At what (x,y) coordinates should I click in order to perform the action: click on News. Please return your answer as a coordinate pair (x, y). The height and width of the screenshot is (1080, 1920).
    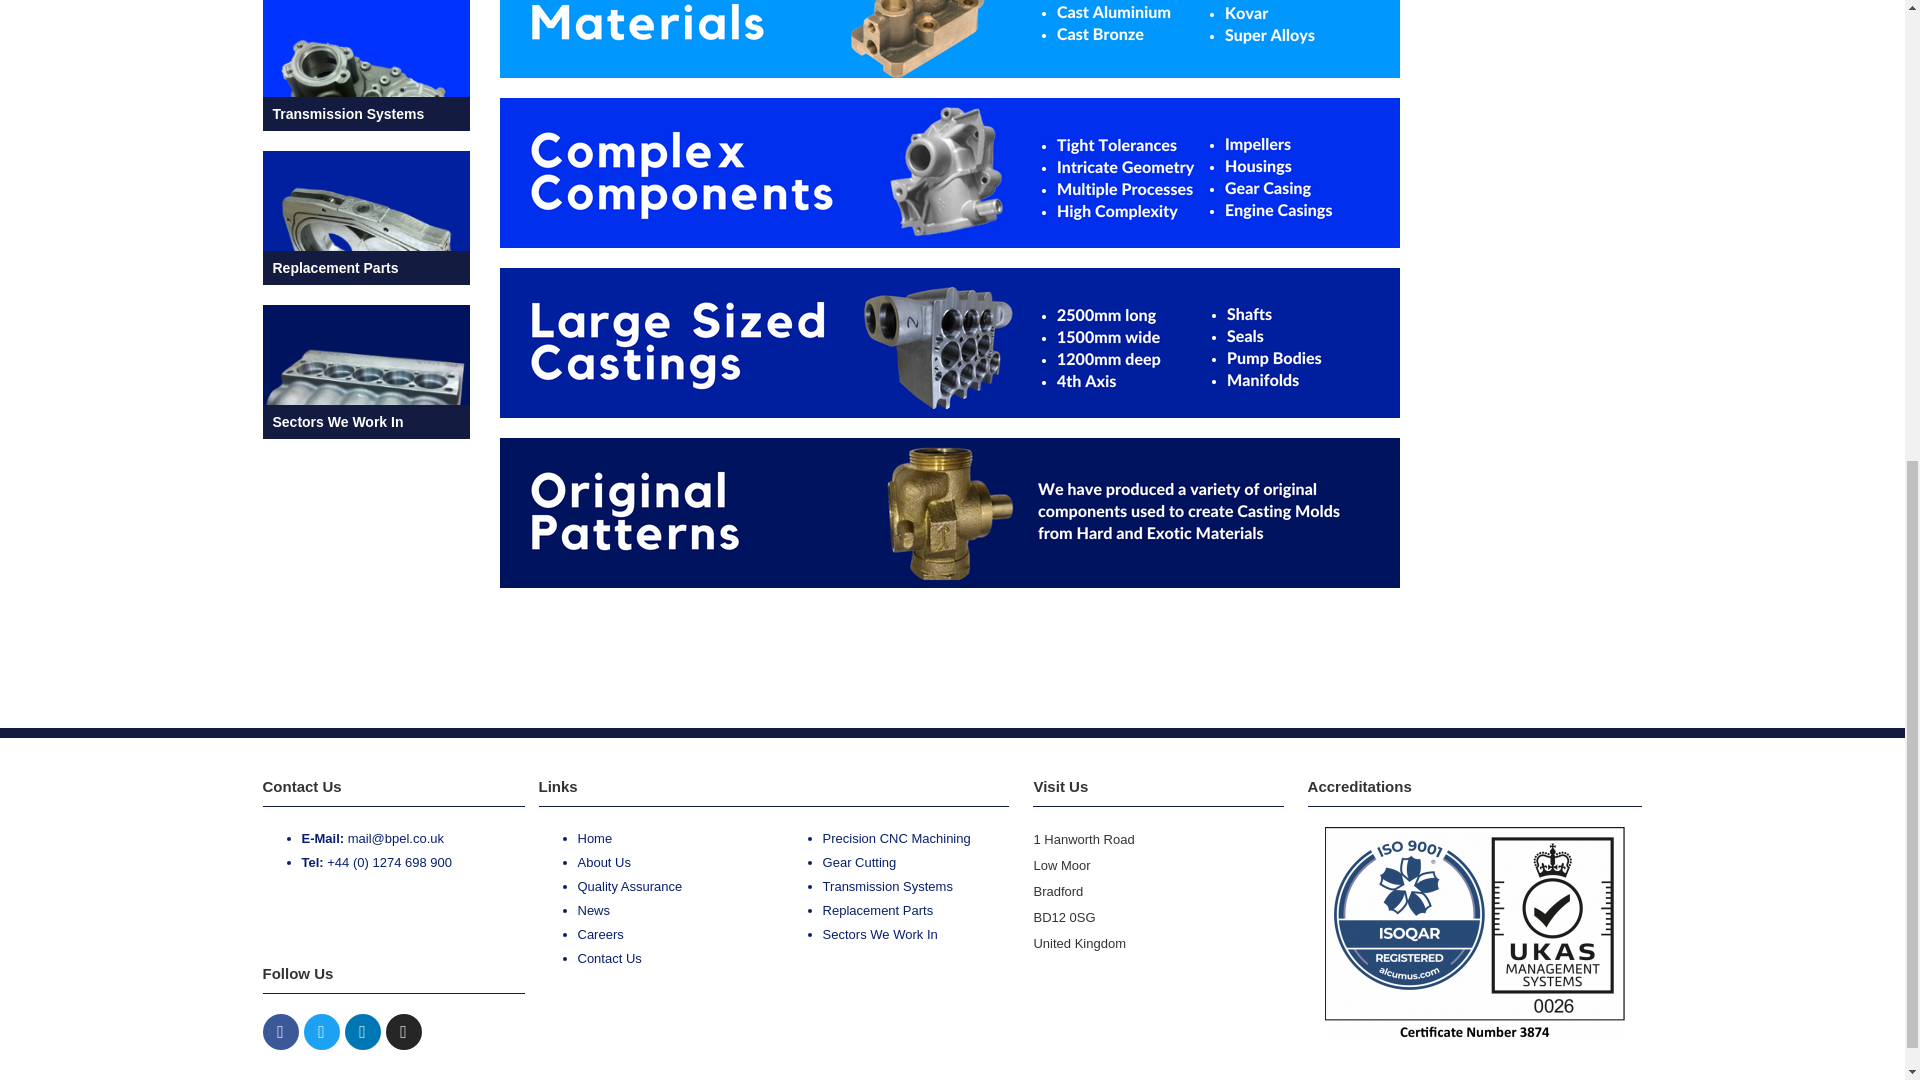
    Looking at the image, I should click on (594, 910).